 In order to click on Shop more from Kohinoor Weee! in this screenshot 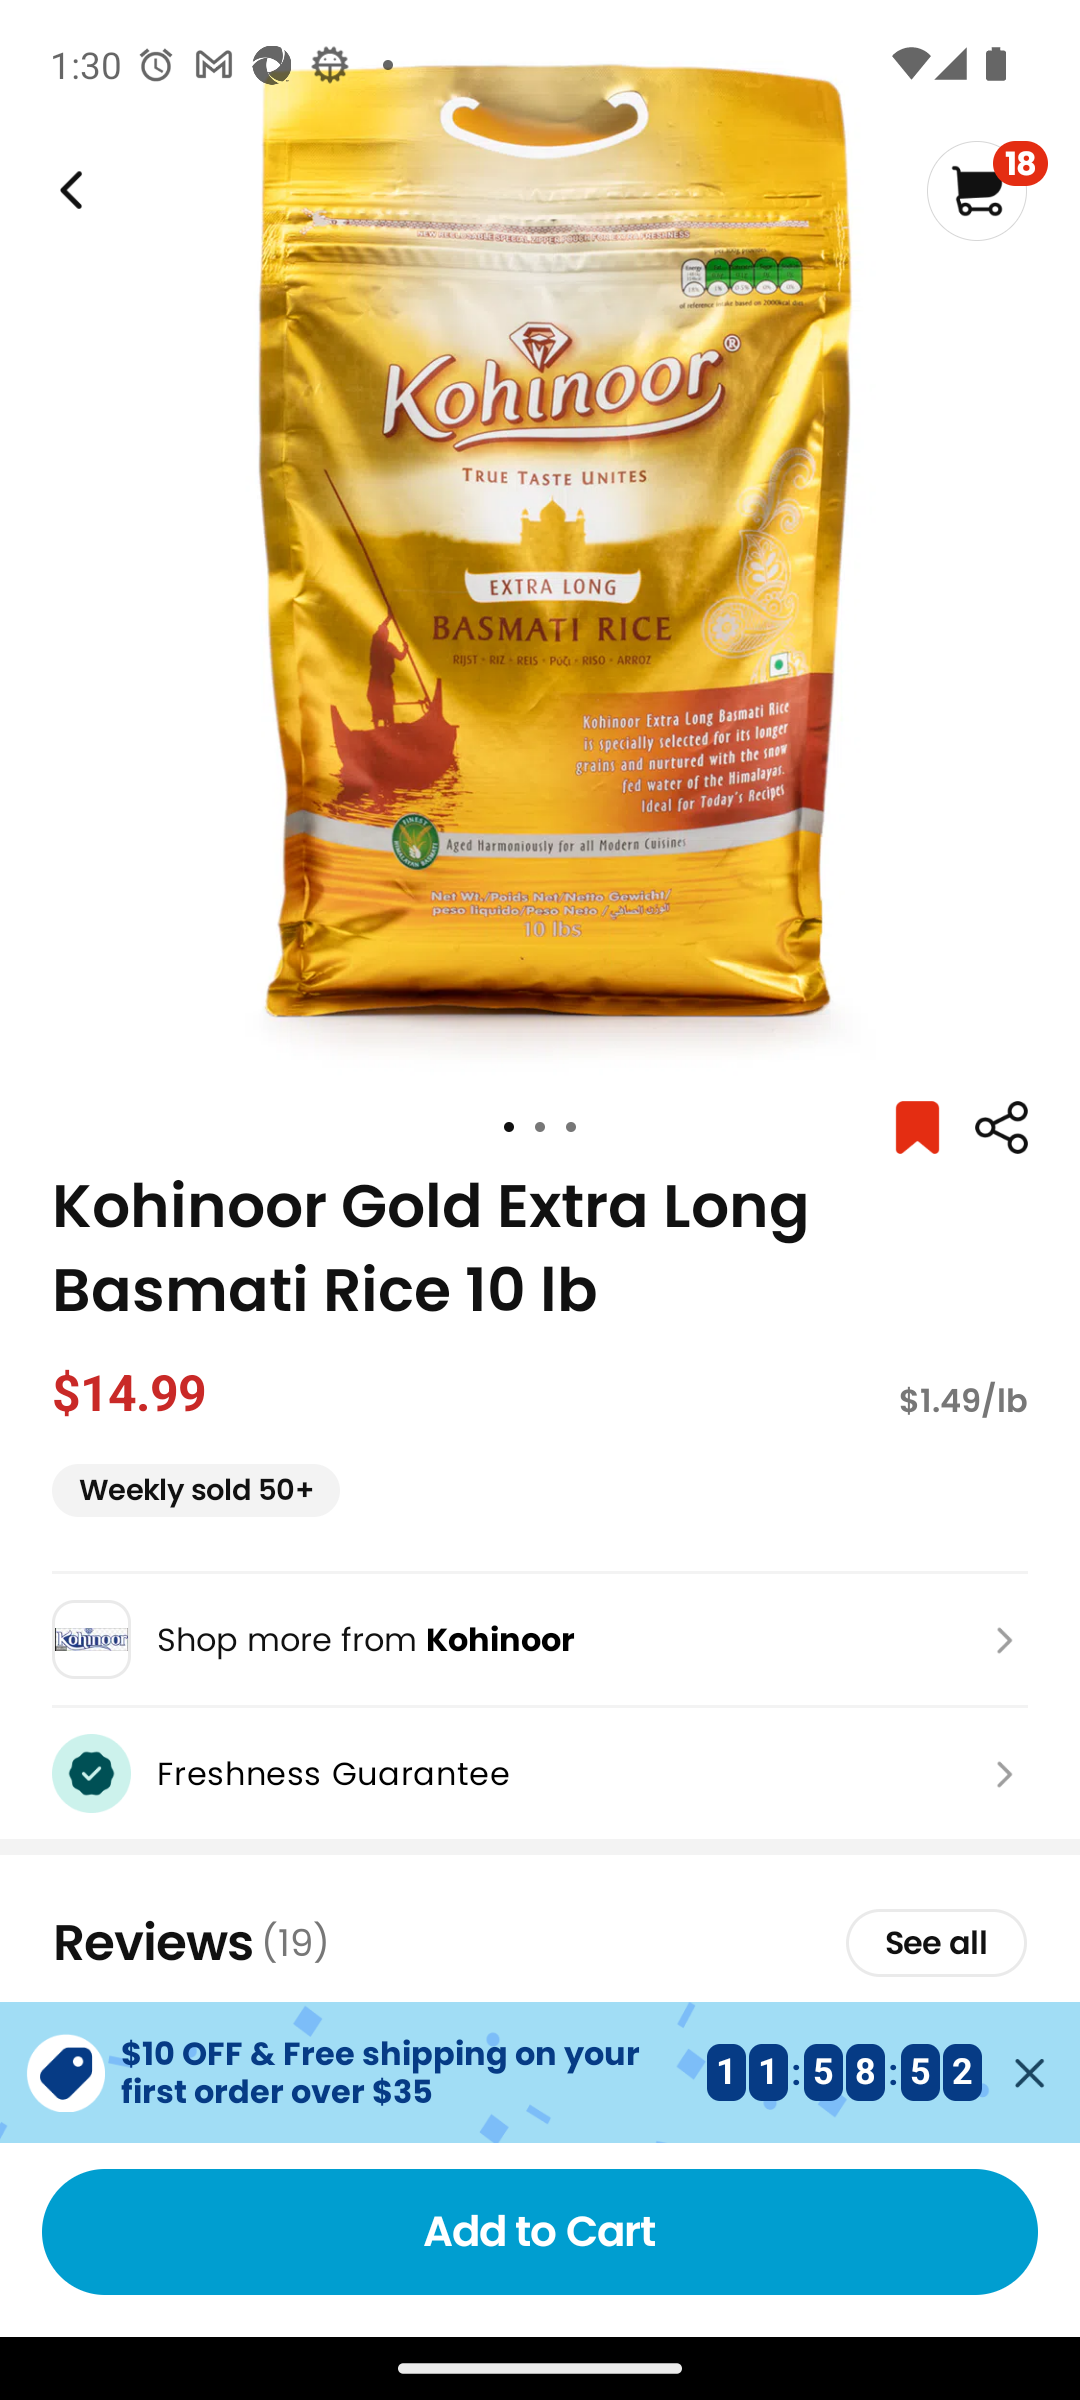, I will do `click(540, 1639)`.